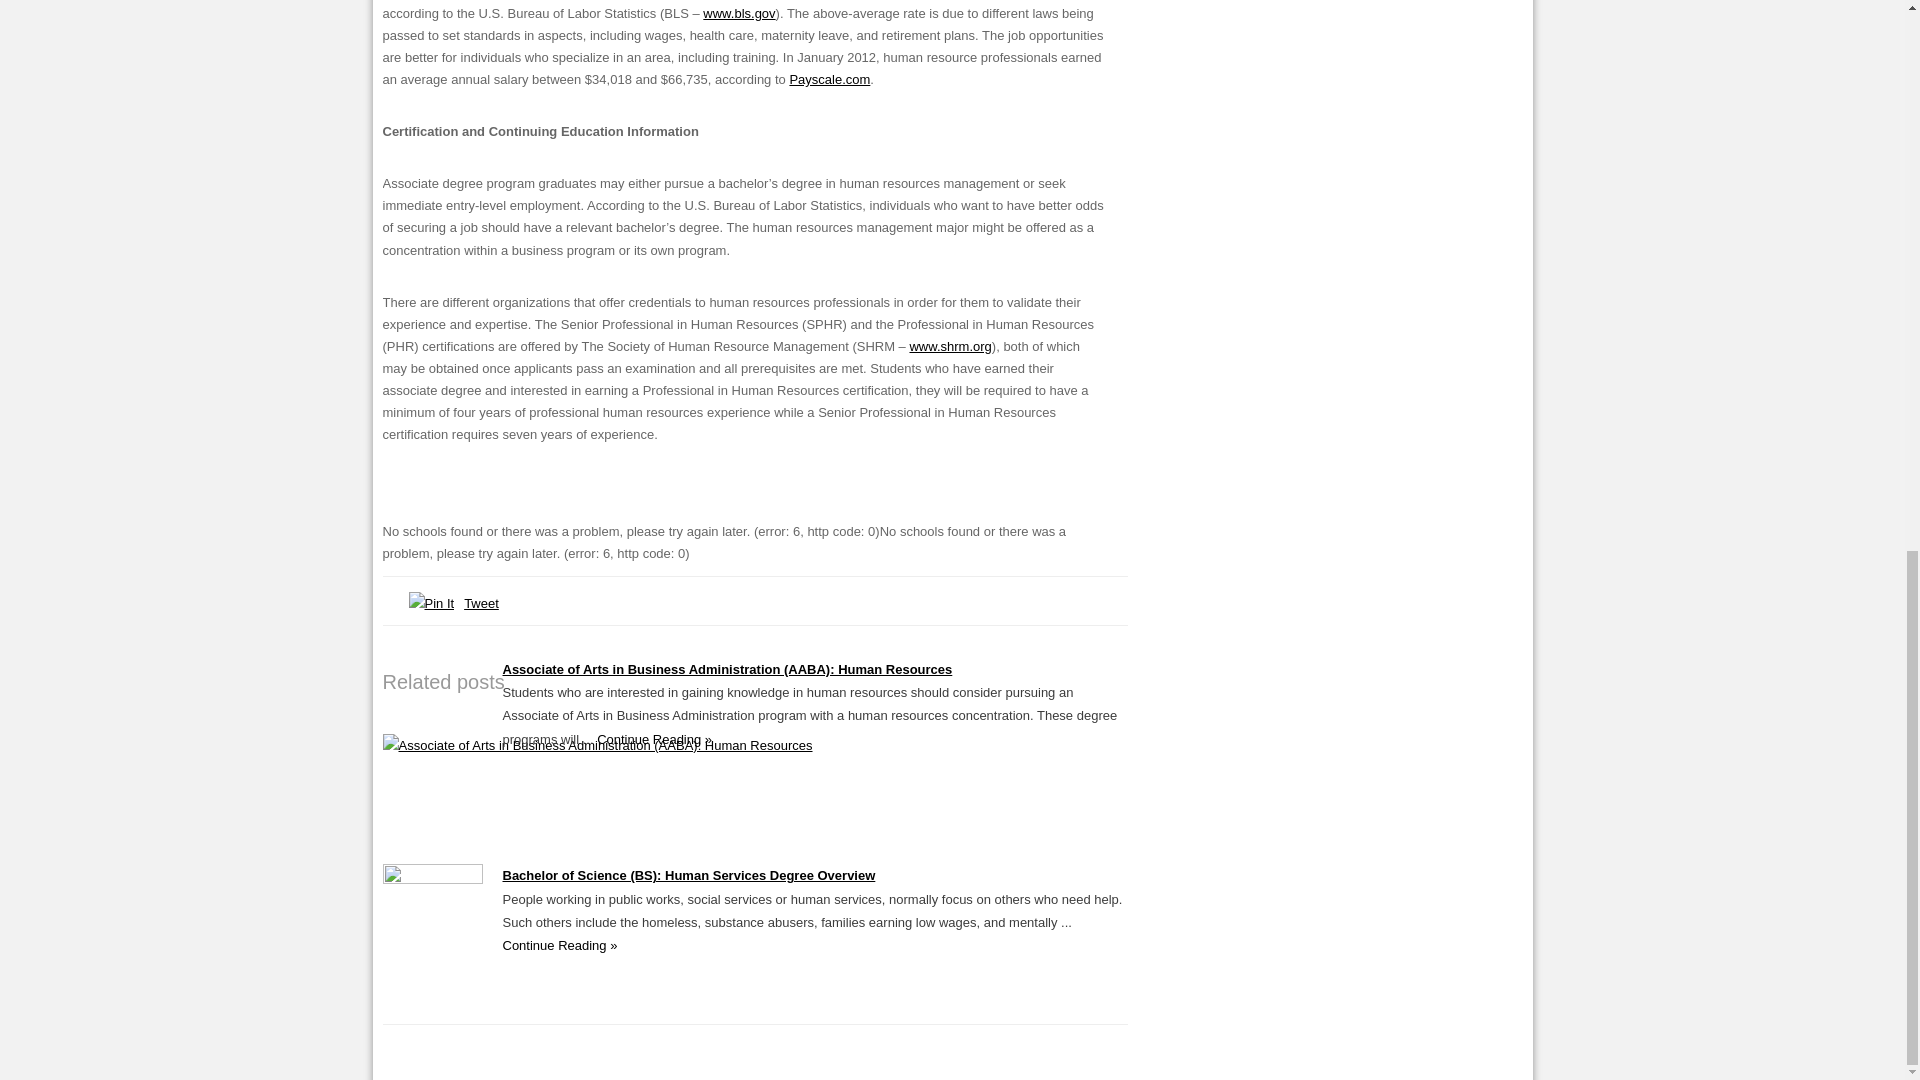 This screenshot has height=1080, width=1920. Describe the element at coordinates (949, 346) in the screenshot. I see `www.shrm.org` at that location.